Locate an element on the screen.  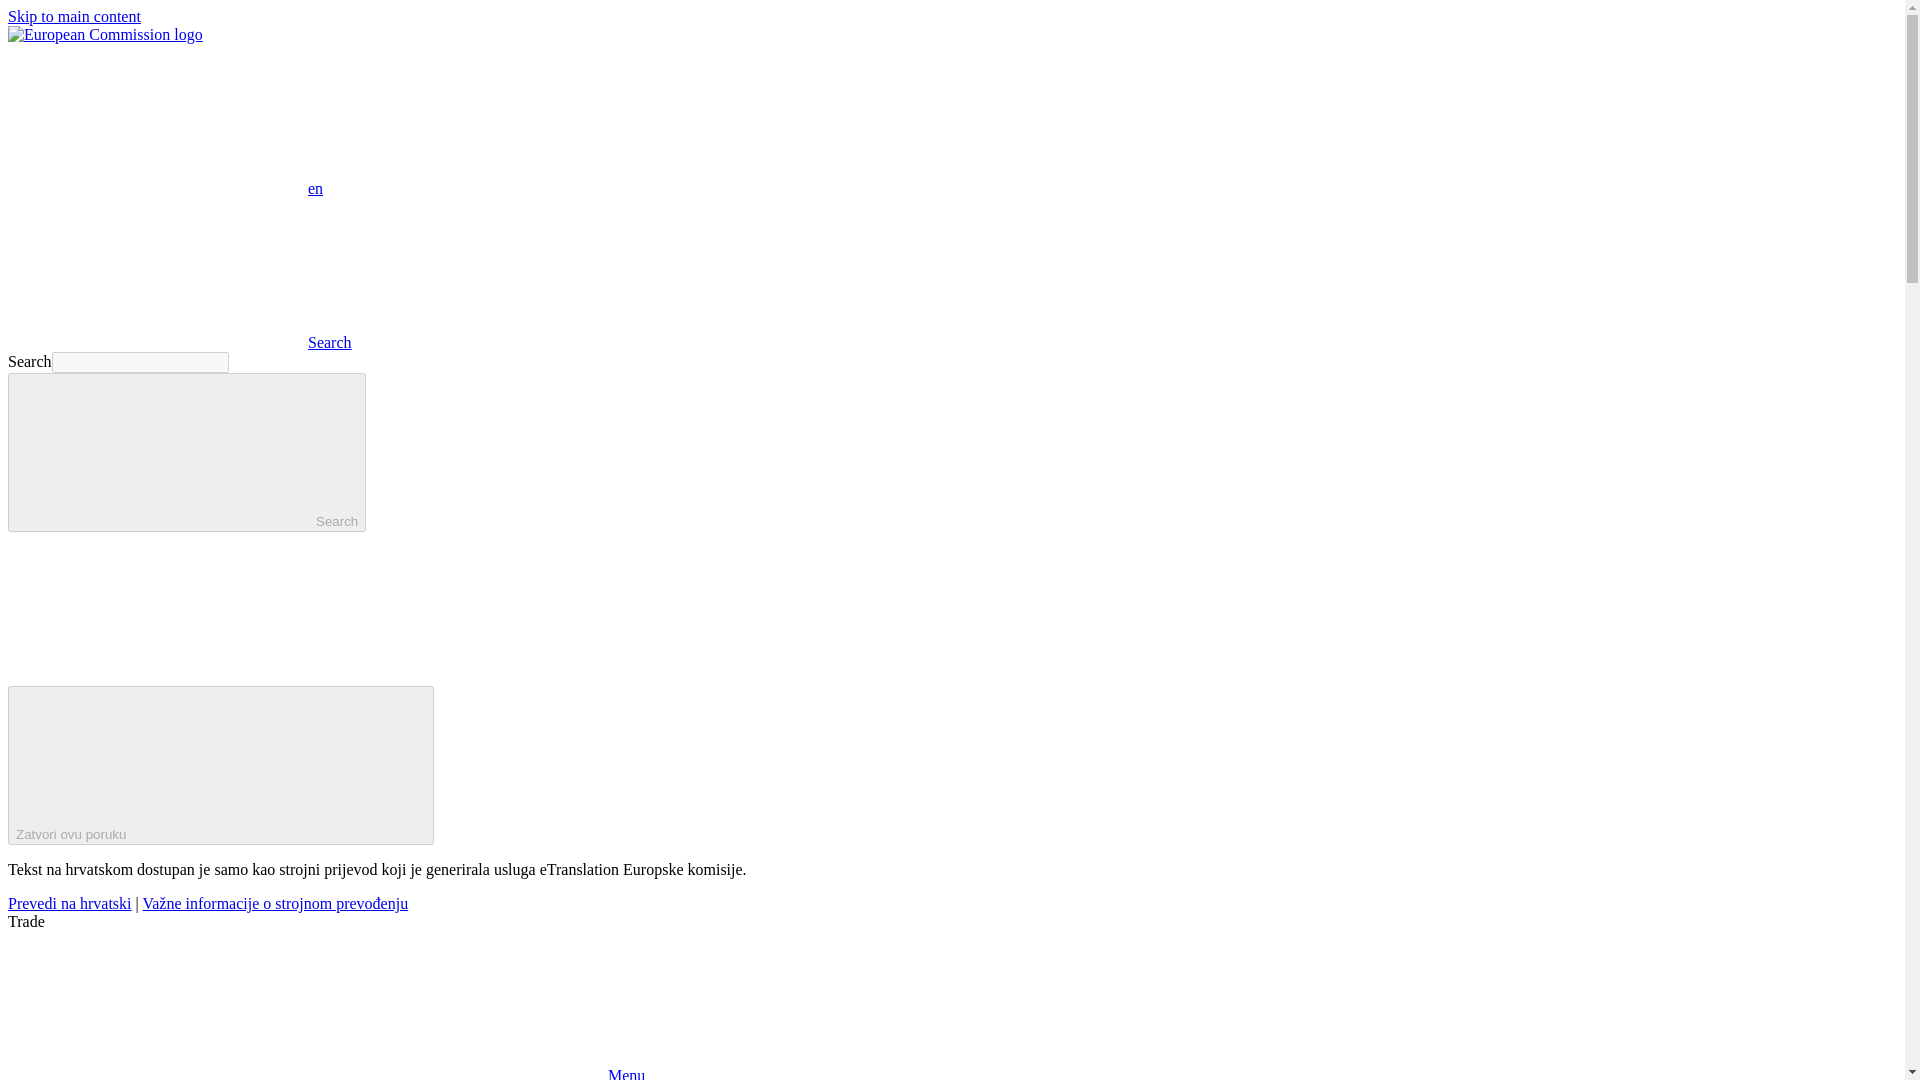
Search is located at coordinates (186, 452).